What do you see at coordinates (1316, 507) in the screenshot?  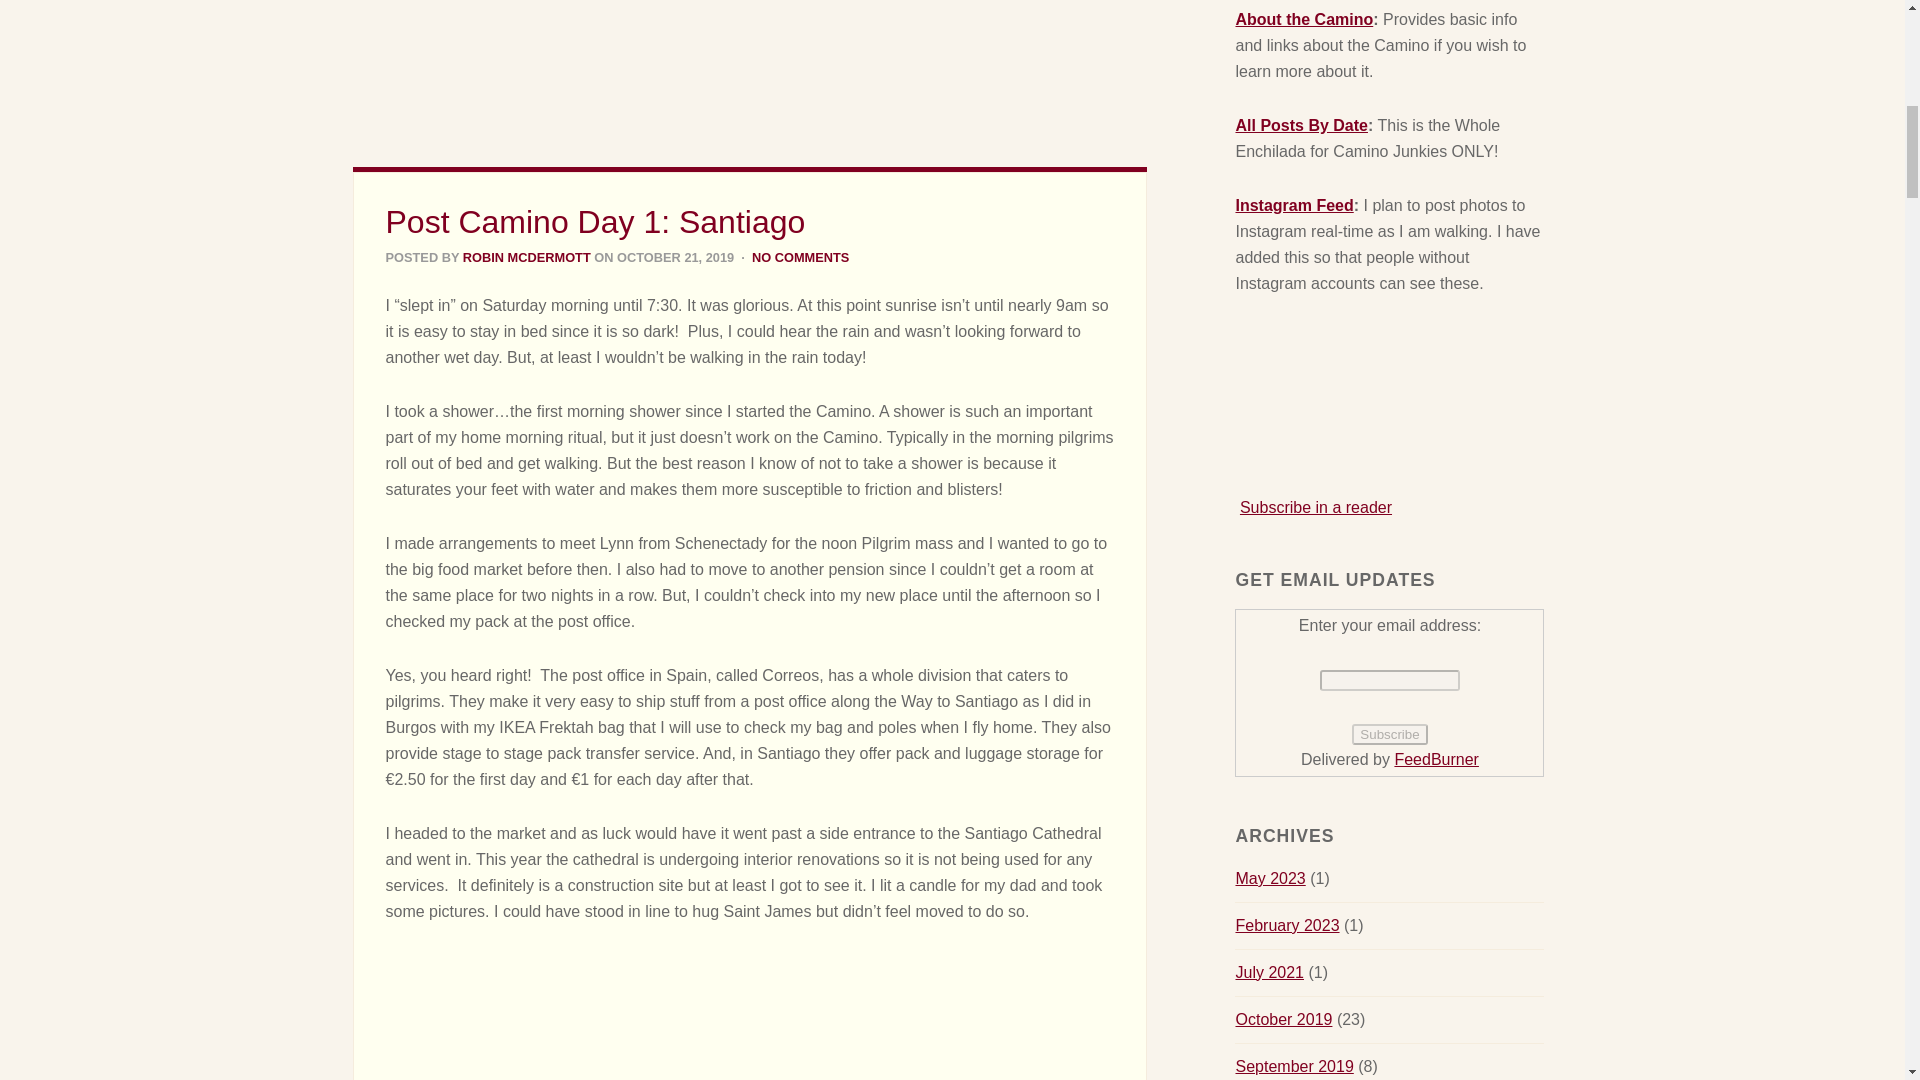 I see `Subscribe in a reader` at bounding box center [1316, 507].